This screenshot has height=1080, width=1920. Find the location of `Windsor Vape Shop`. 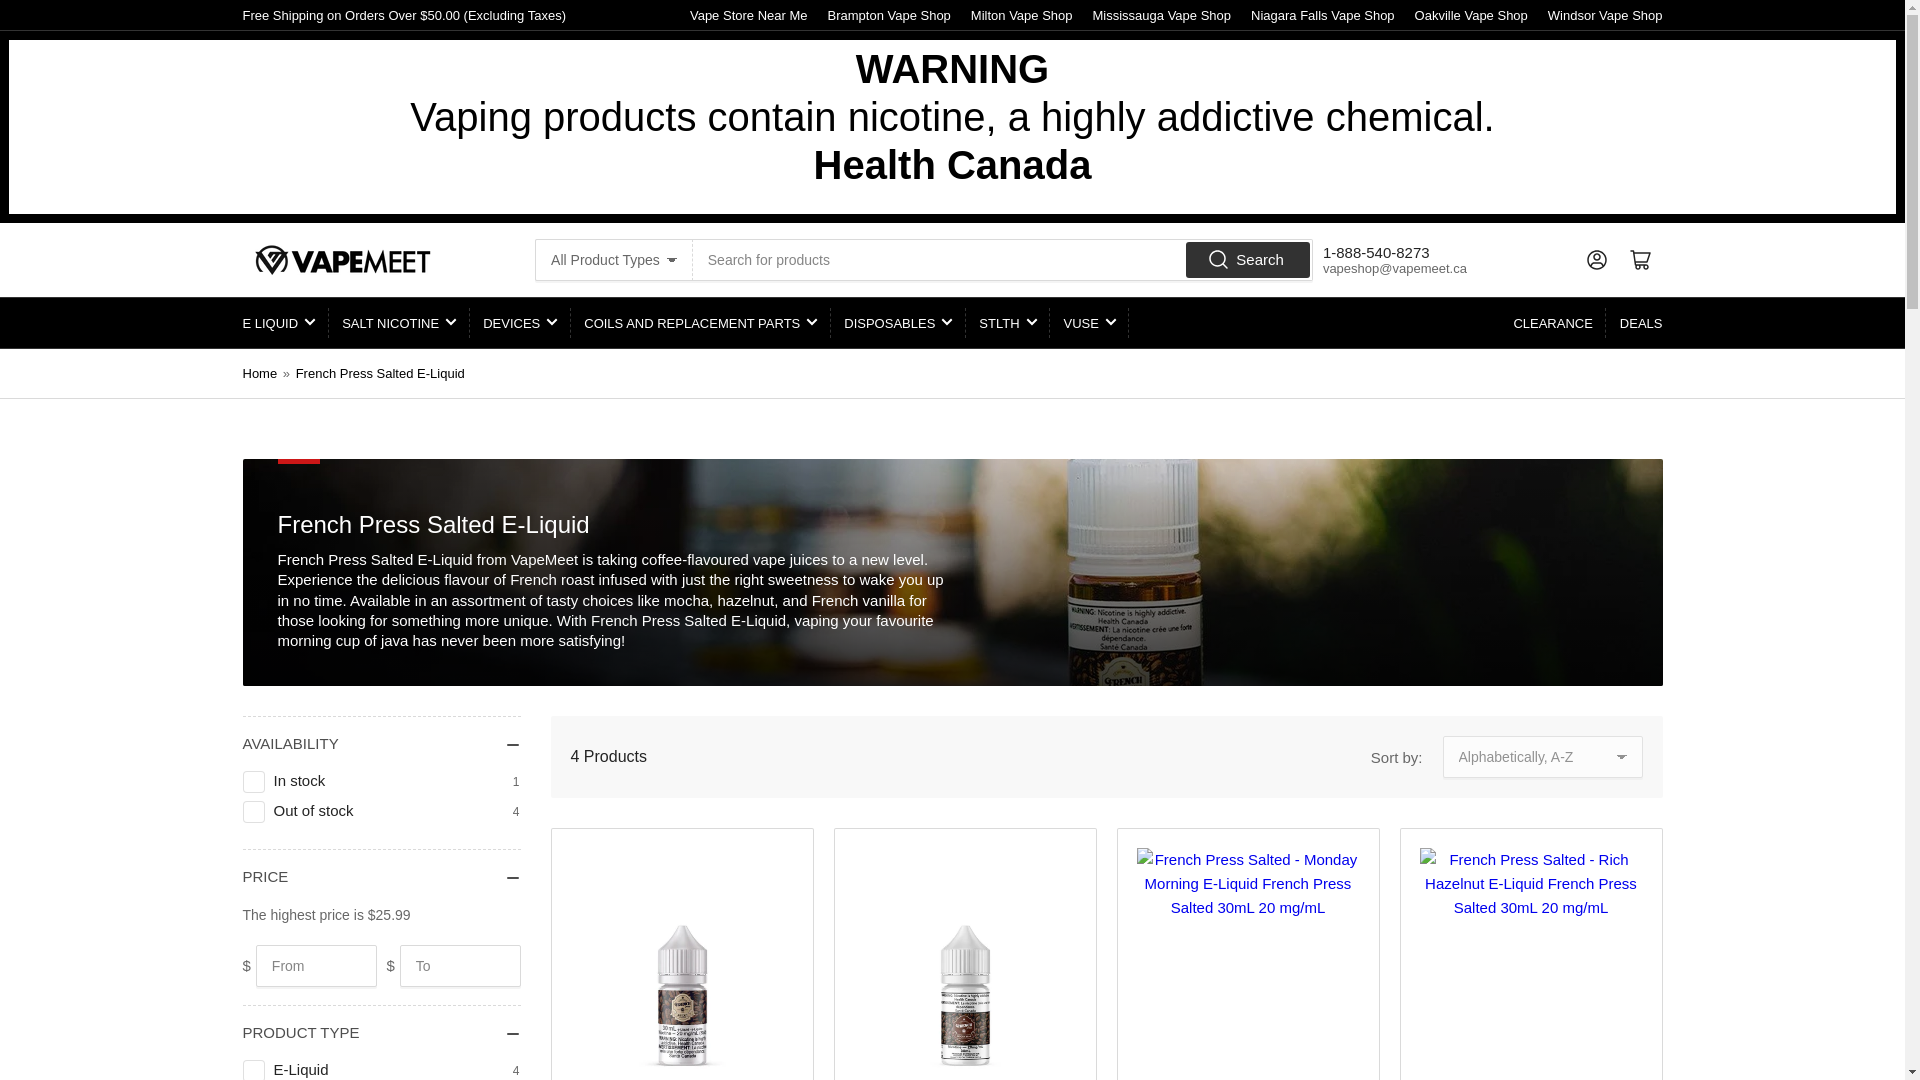

Windsor Vape Shop is located at coordinates (1604, 14).